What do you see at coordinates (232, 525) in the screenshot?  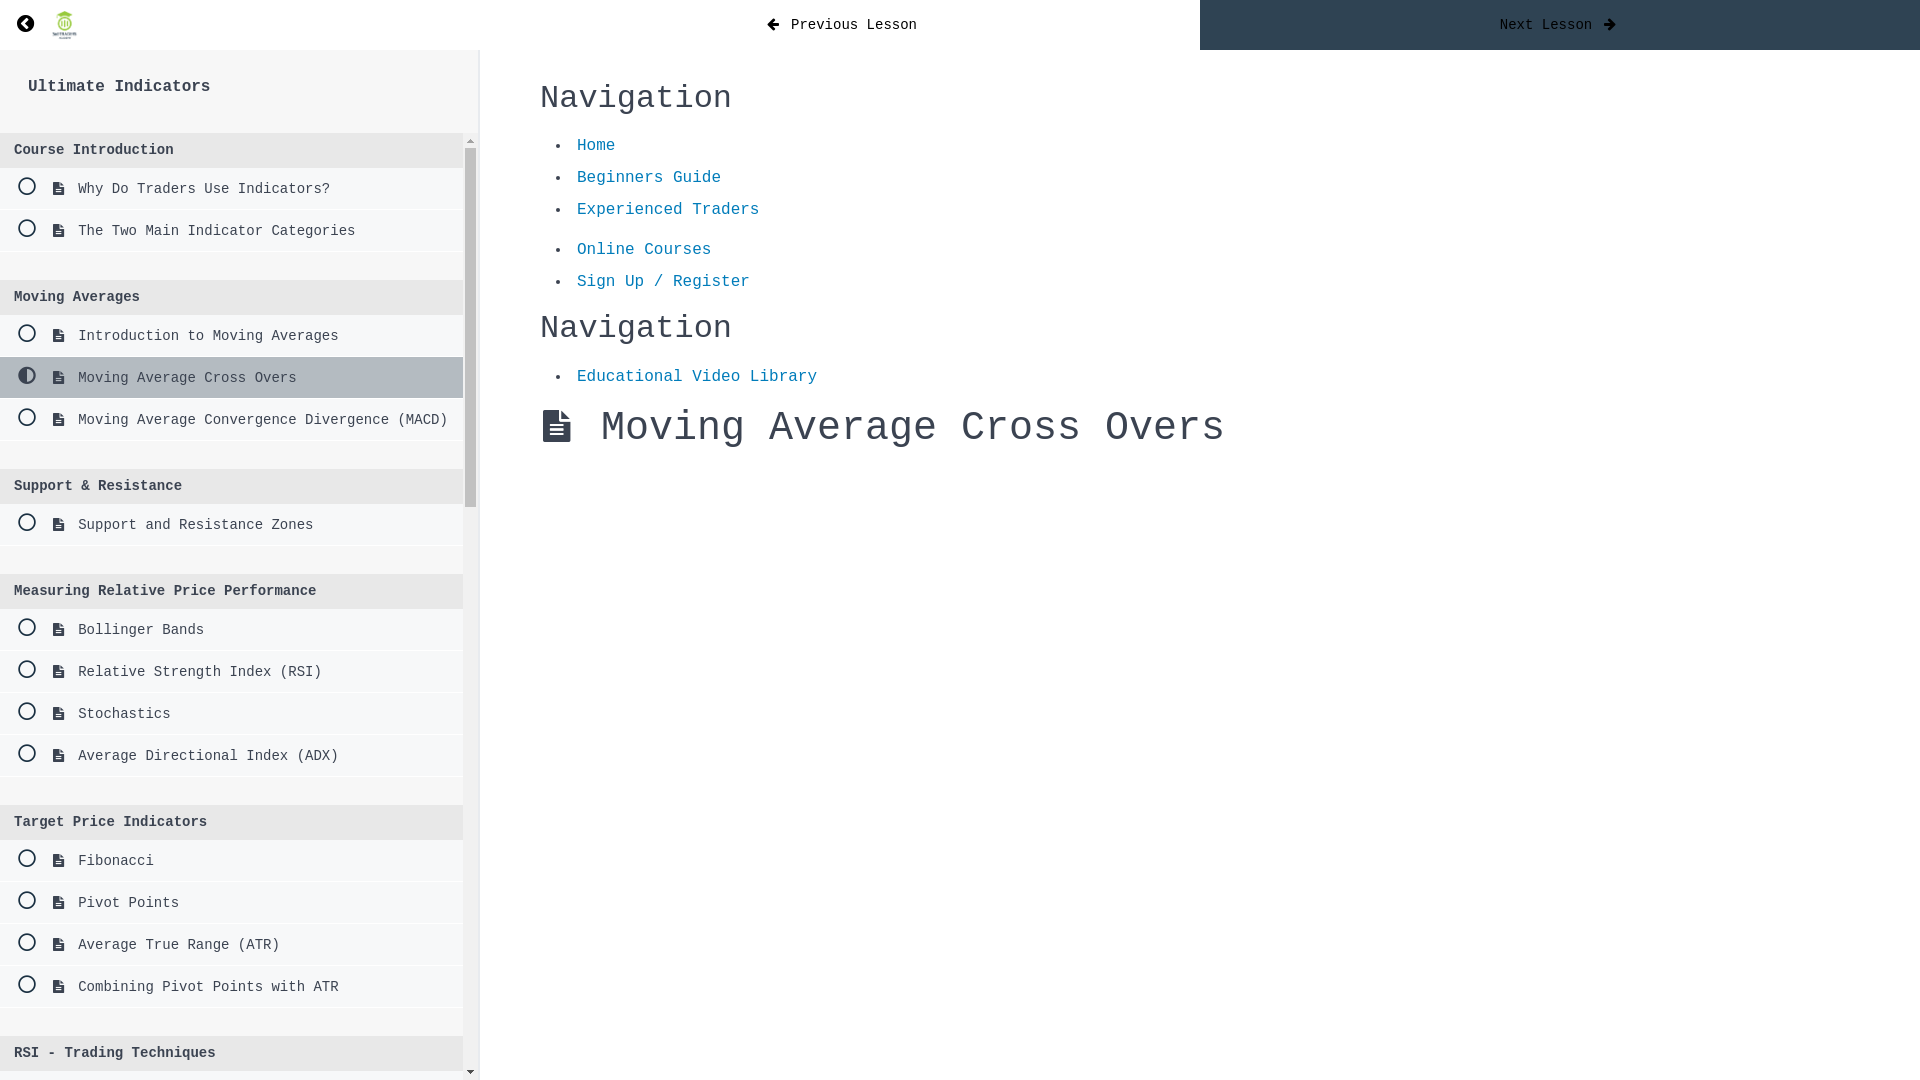 I see `Support and Resistance Zones` at bounding box center [232, 525].